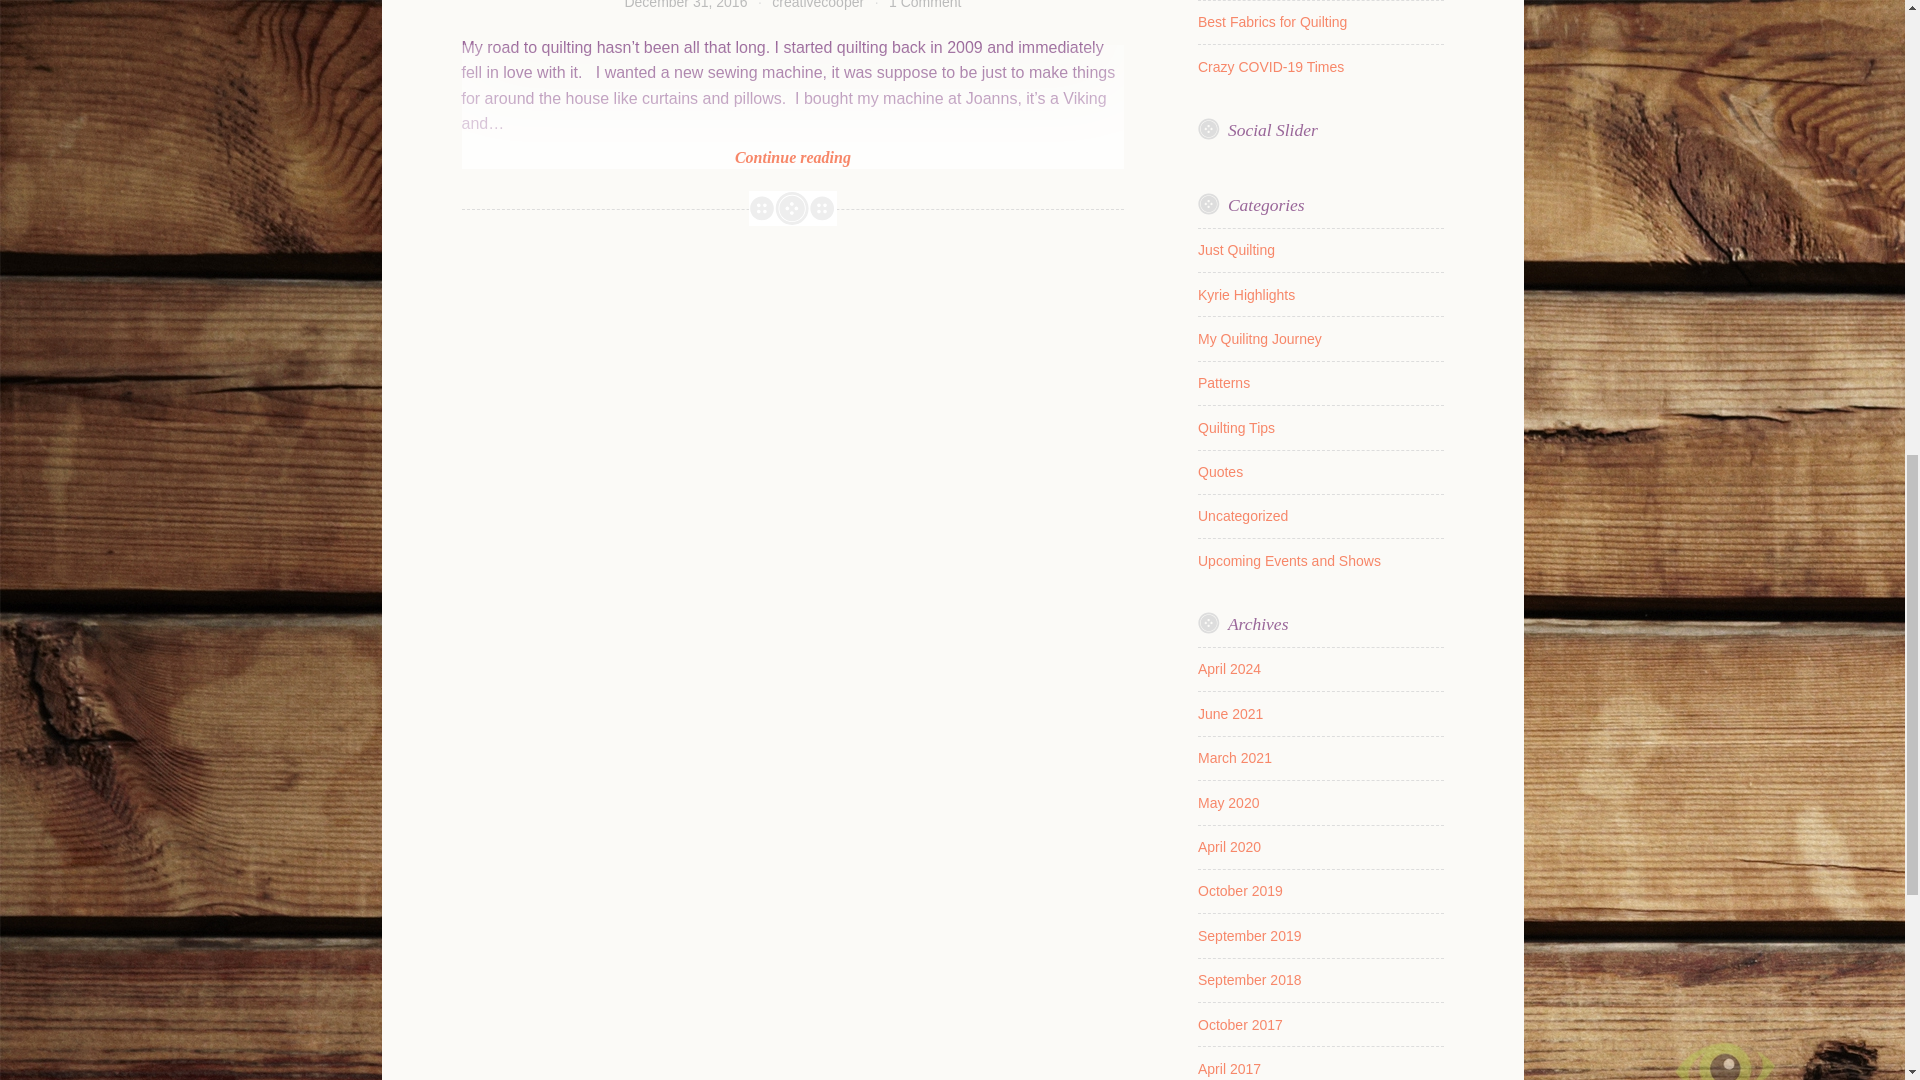 The width and height of the screenshot is (1920, 1080). What do you see at coordinates (794, 106) in the screenshot?
I see `Kyrie Highlights` at bounding box center [794, 106].